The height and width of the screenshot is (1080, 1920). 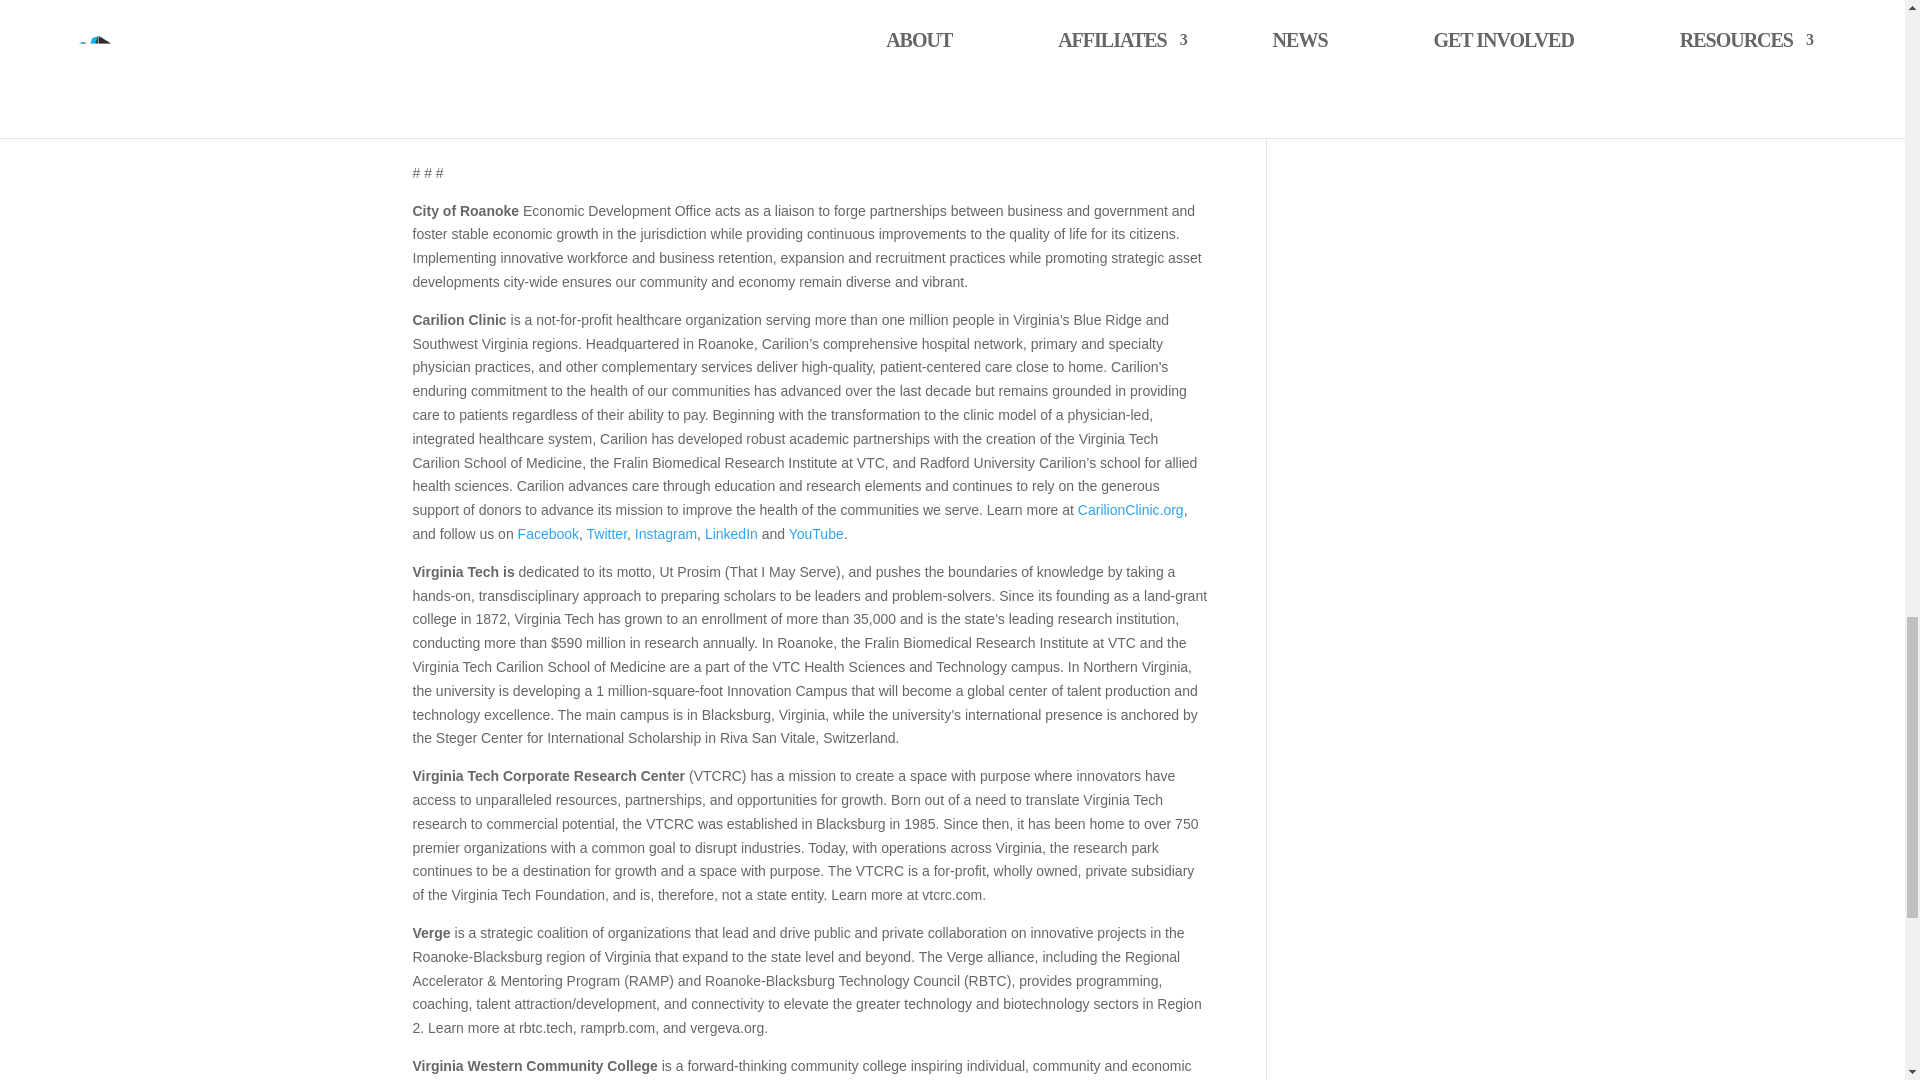 What do you see at coordinates (607, 534) in the screenshot?
I see `Twitter` at bounding box center [607, 534].